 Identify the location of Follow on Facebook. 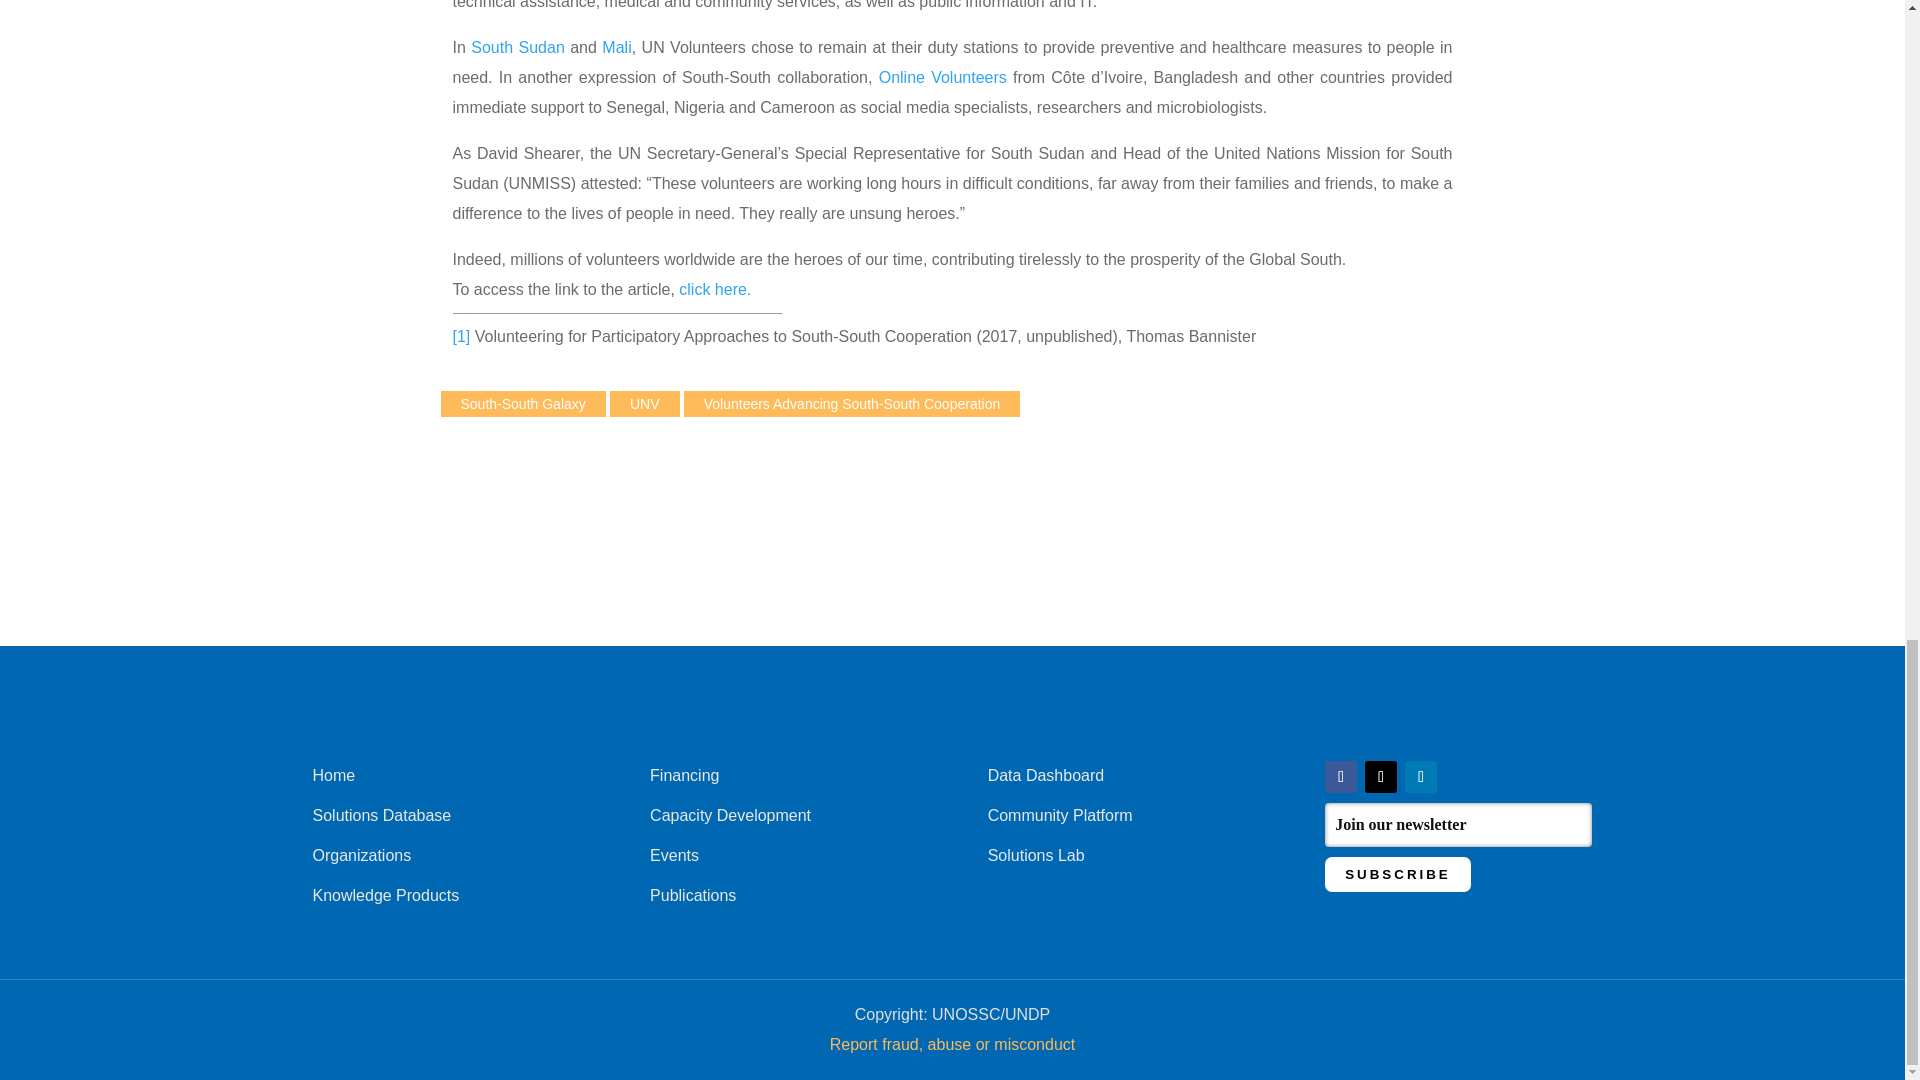
(1340, 776).